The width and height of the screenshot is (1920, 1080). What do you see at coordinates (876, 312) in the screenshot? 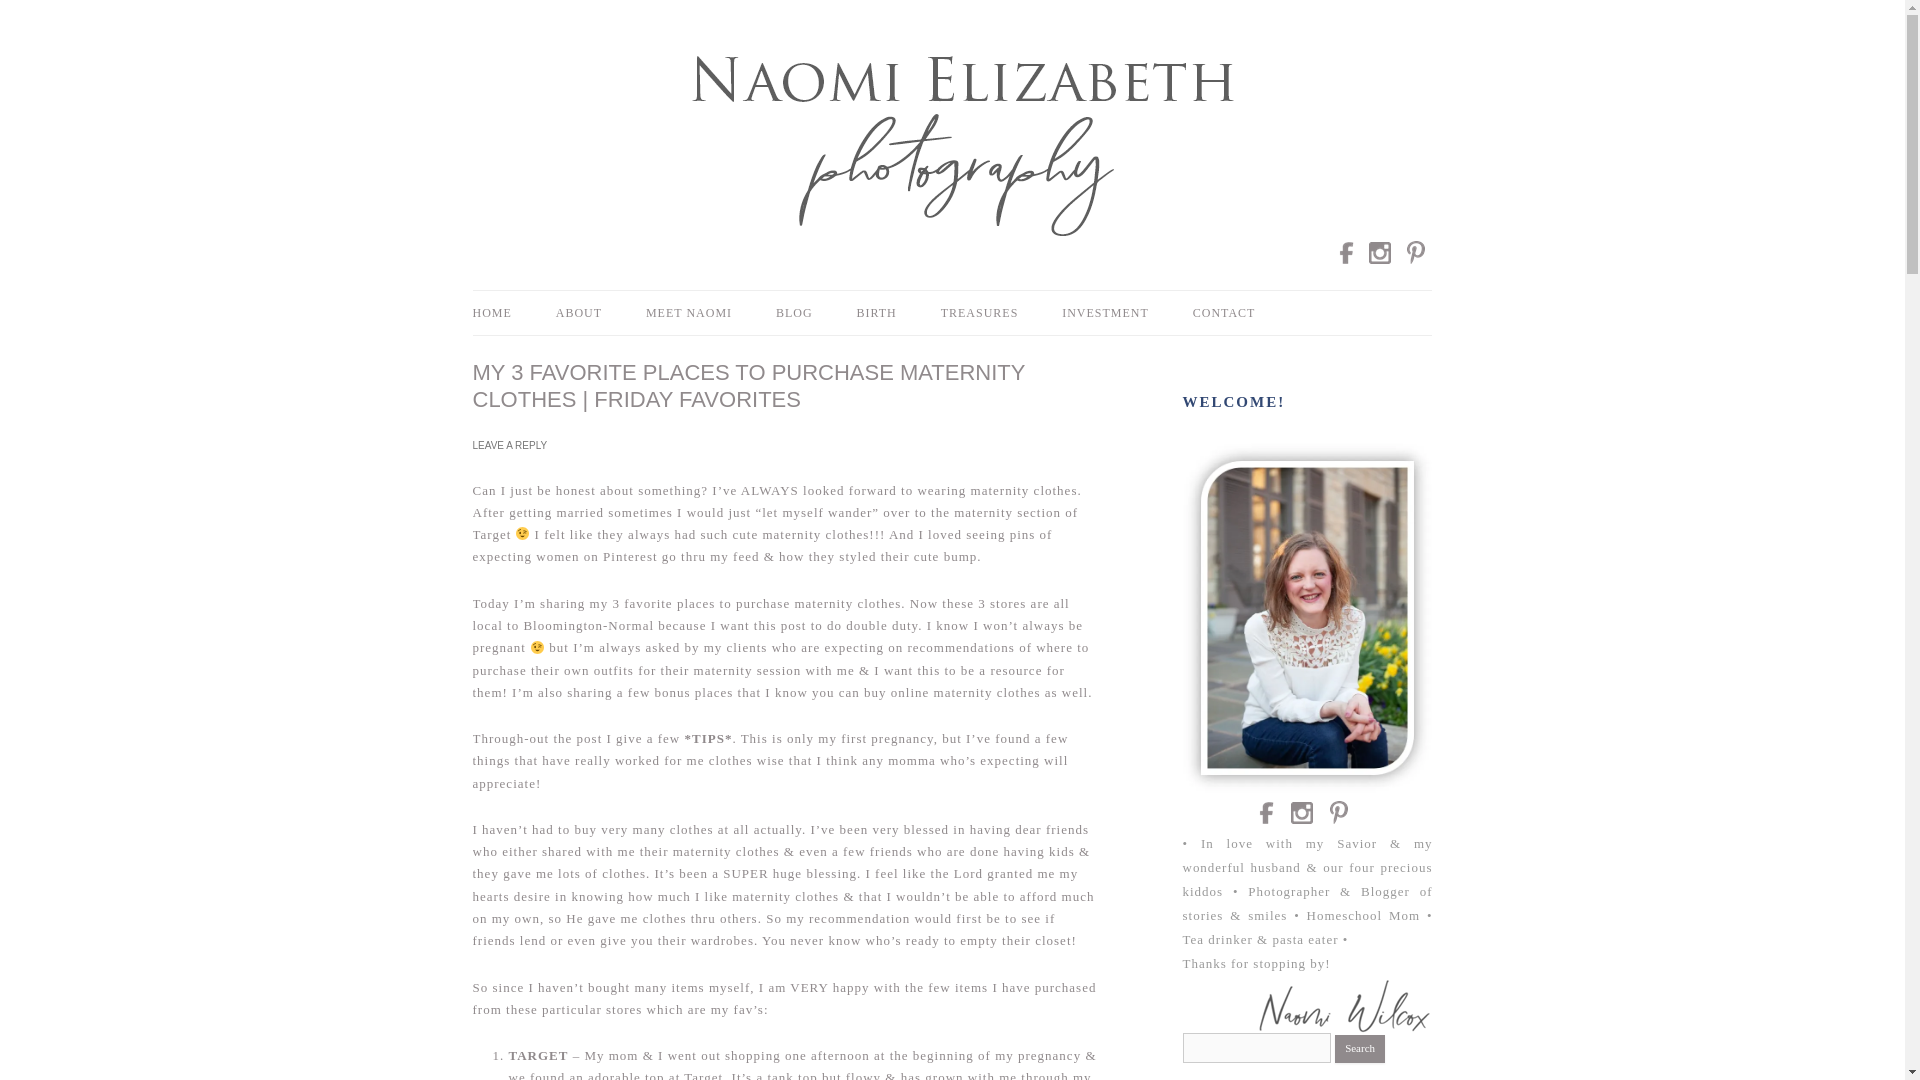
I see `BIRTH` at bounding box center [876, 312].